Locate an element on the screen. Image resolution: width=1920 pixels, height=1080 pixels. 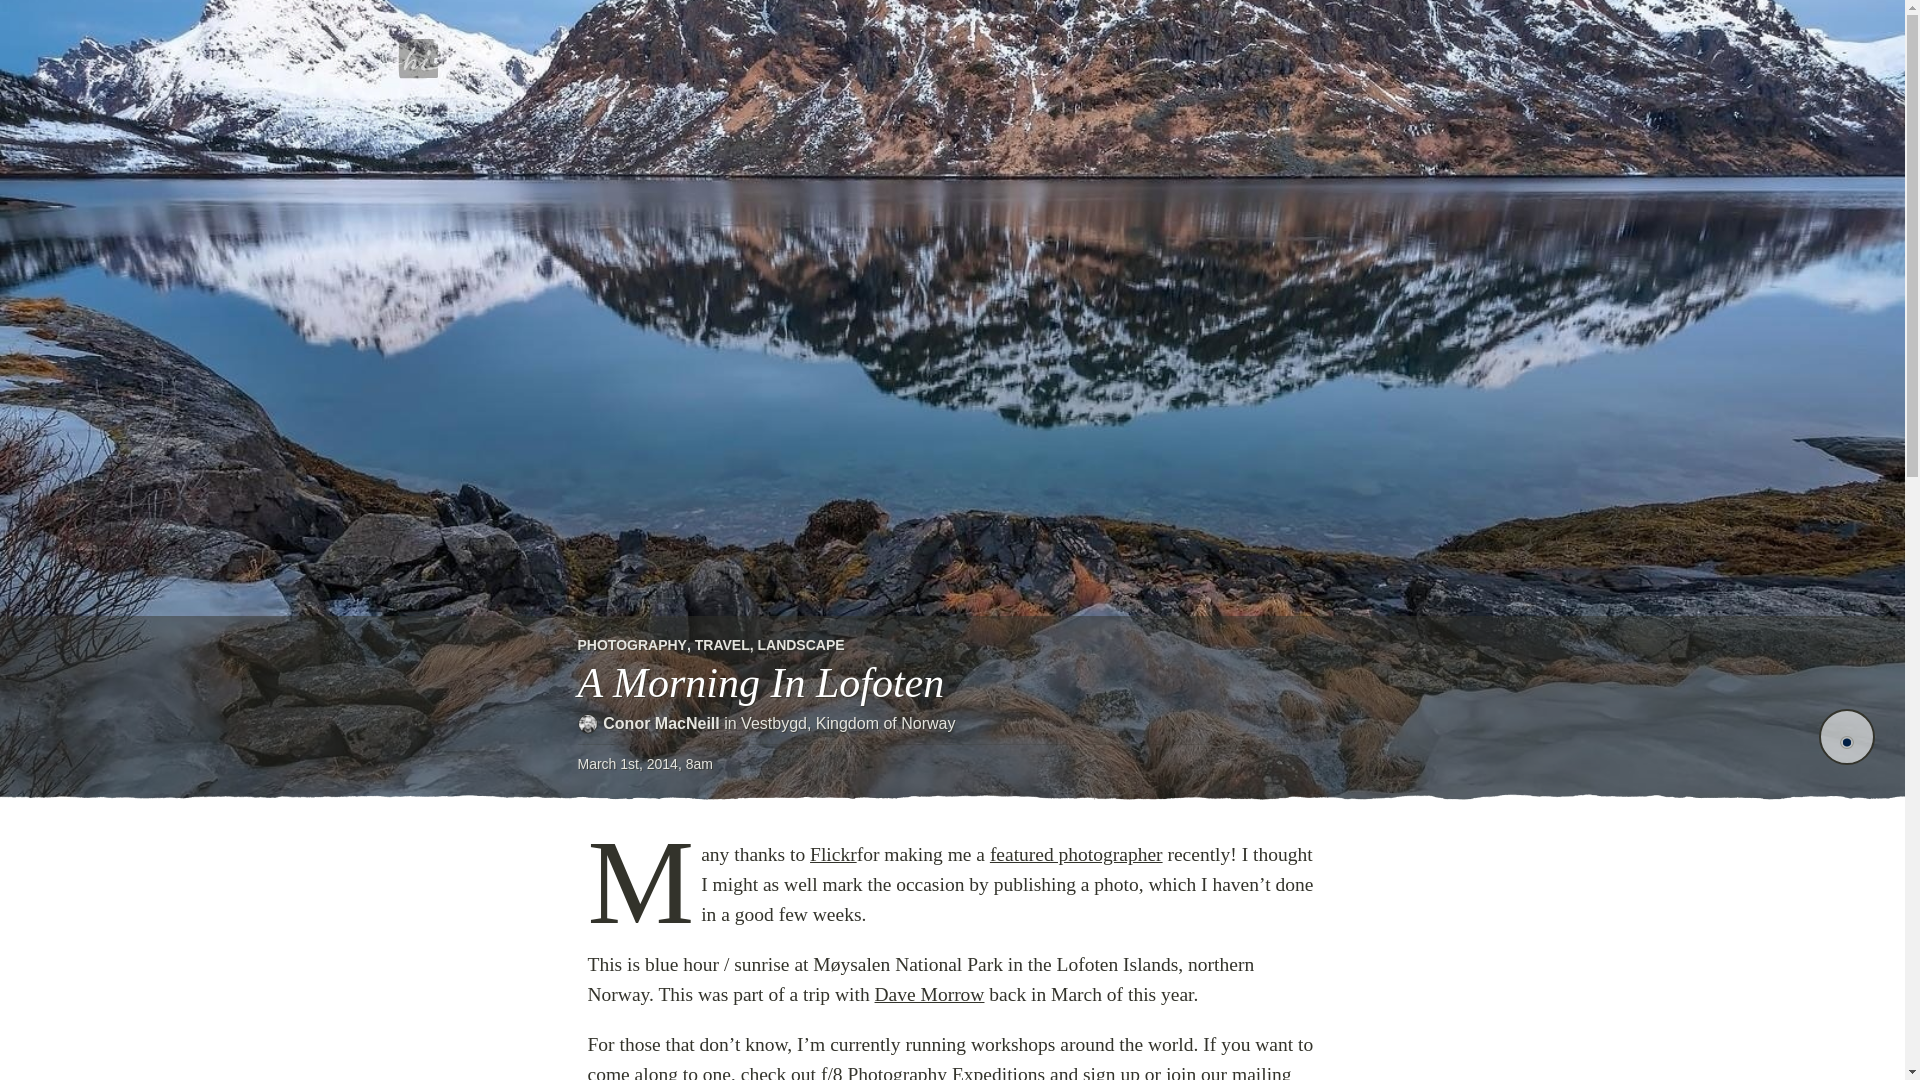
Conor MacNeill is located at coordinates (660, 723).